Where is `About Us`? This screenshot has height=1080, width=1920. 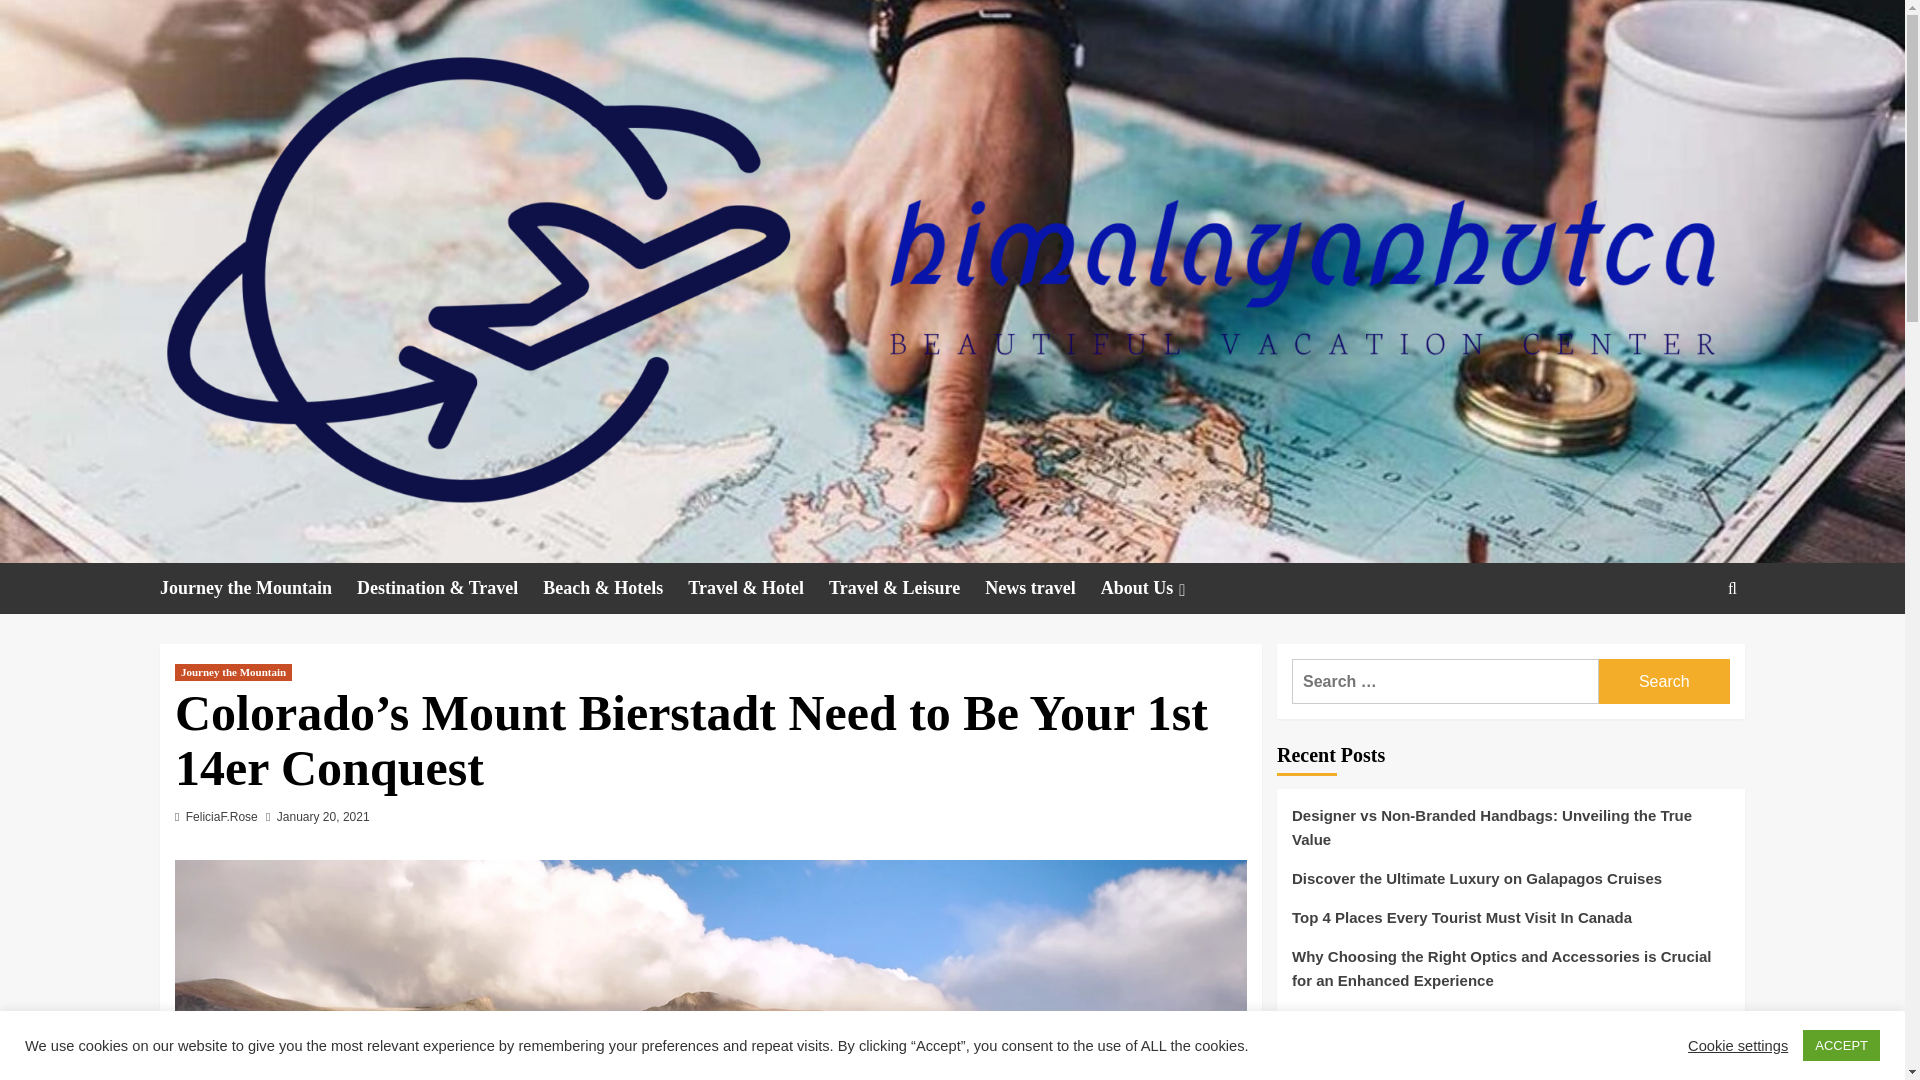
About Us is located at coordinates (1158, 588).